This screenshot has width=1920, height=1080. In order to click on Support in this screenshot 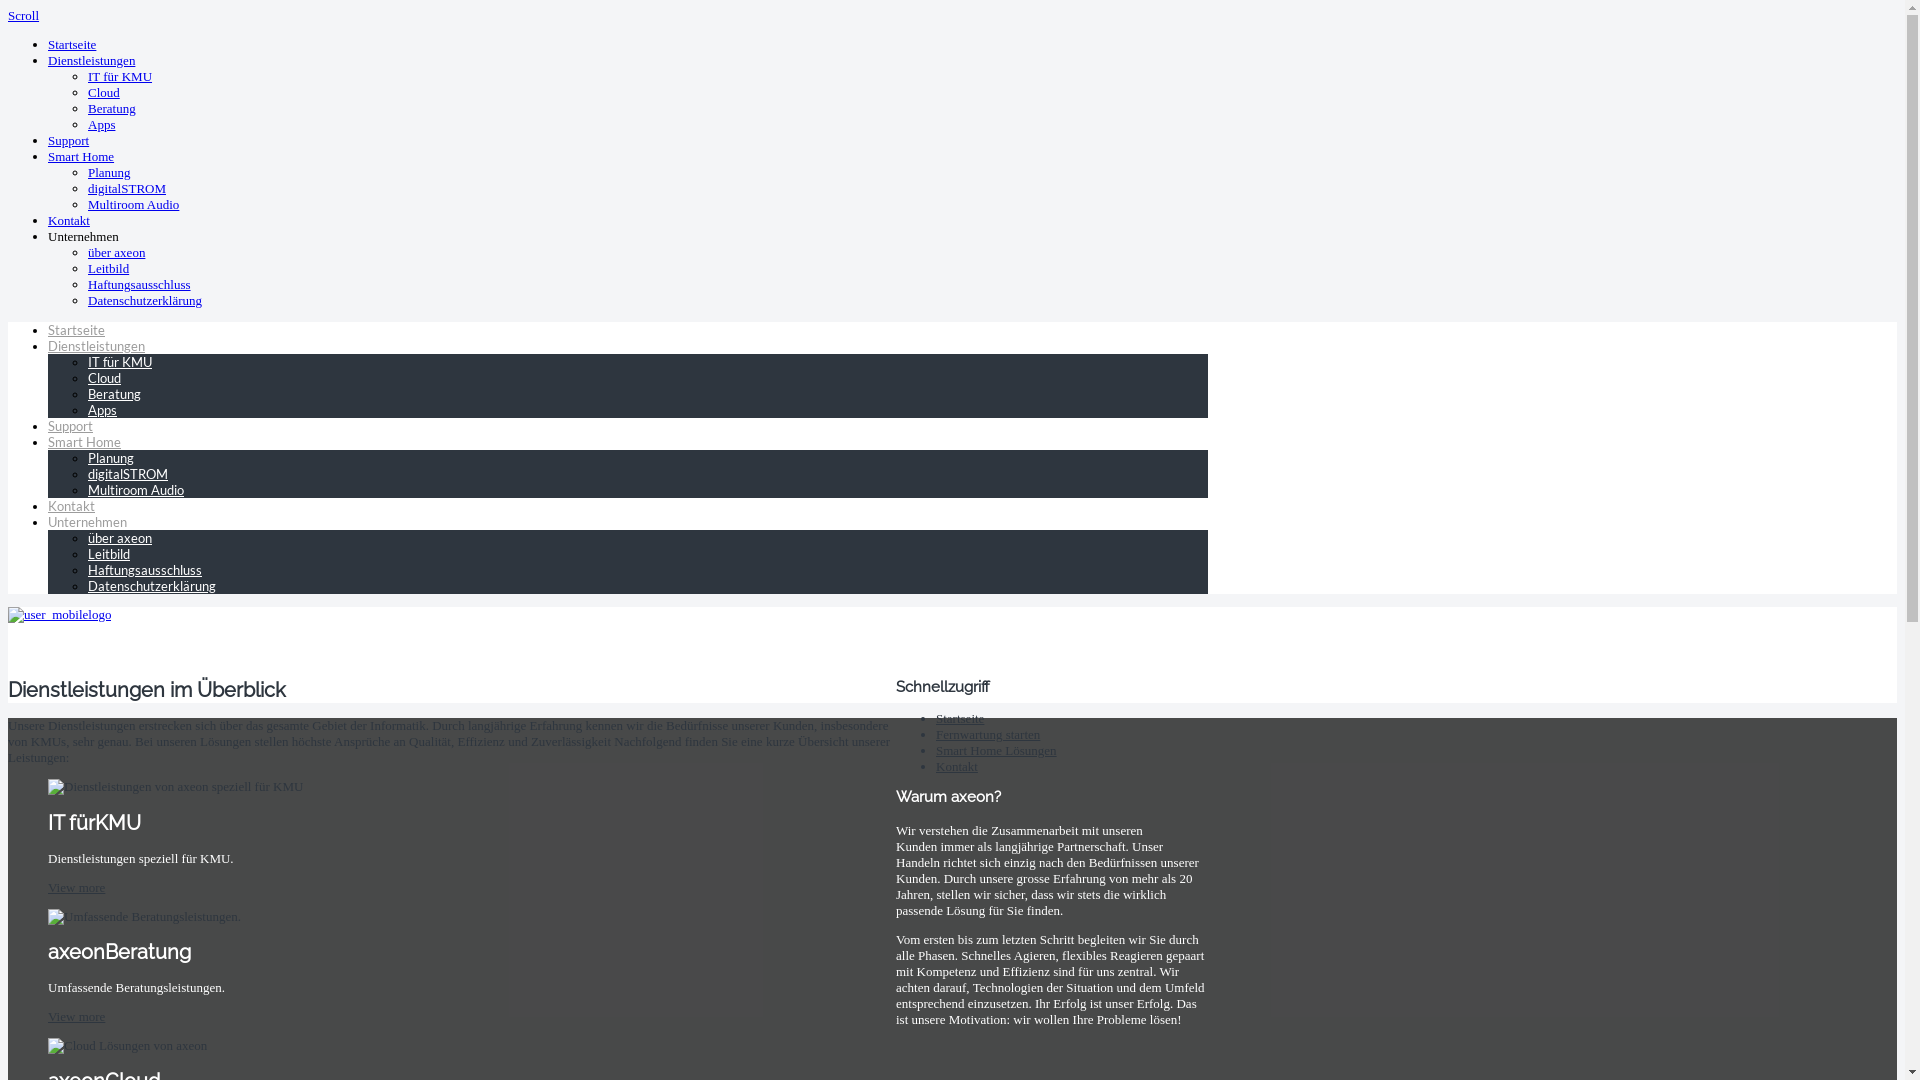, I will do `click(68, 140)`.